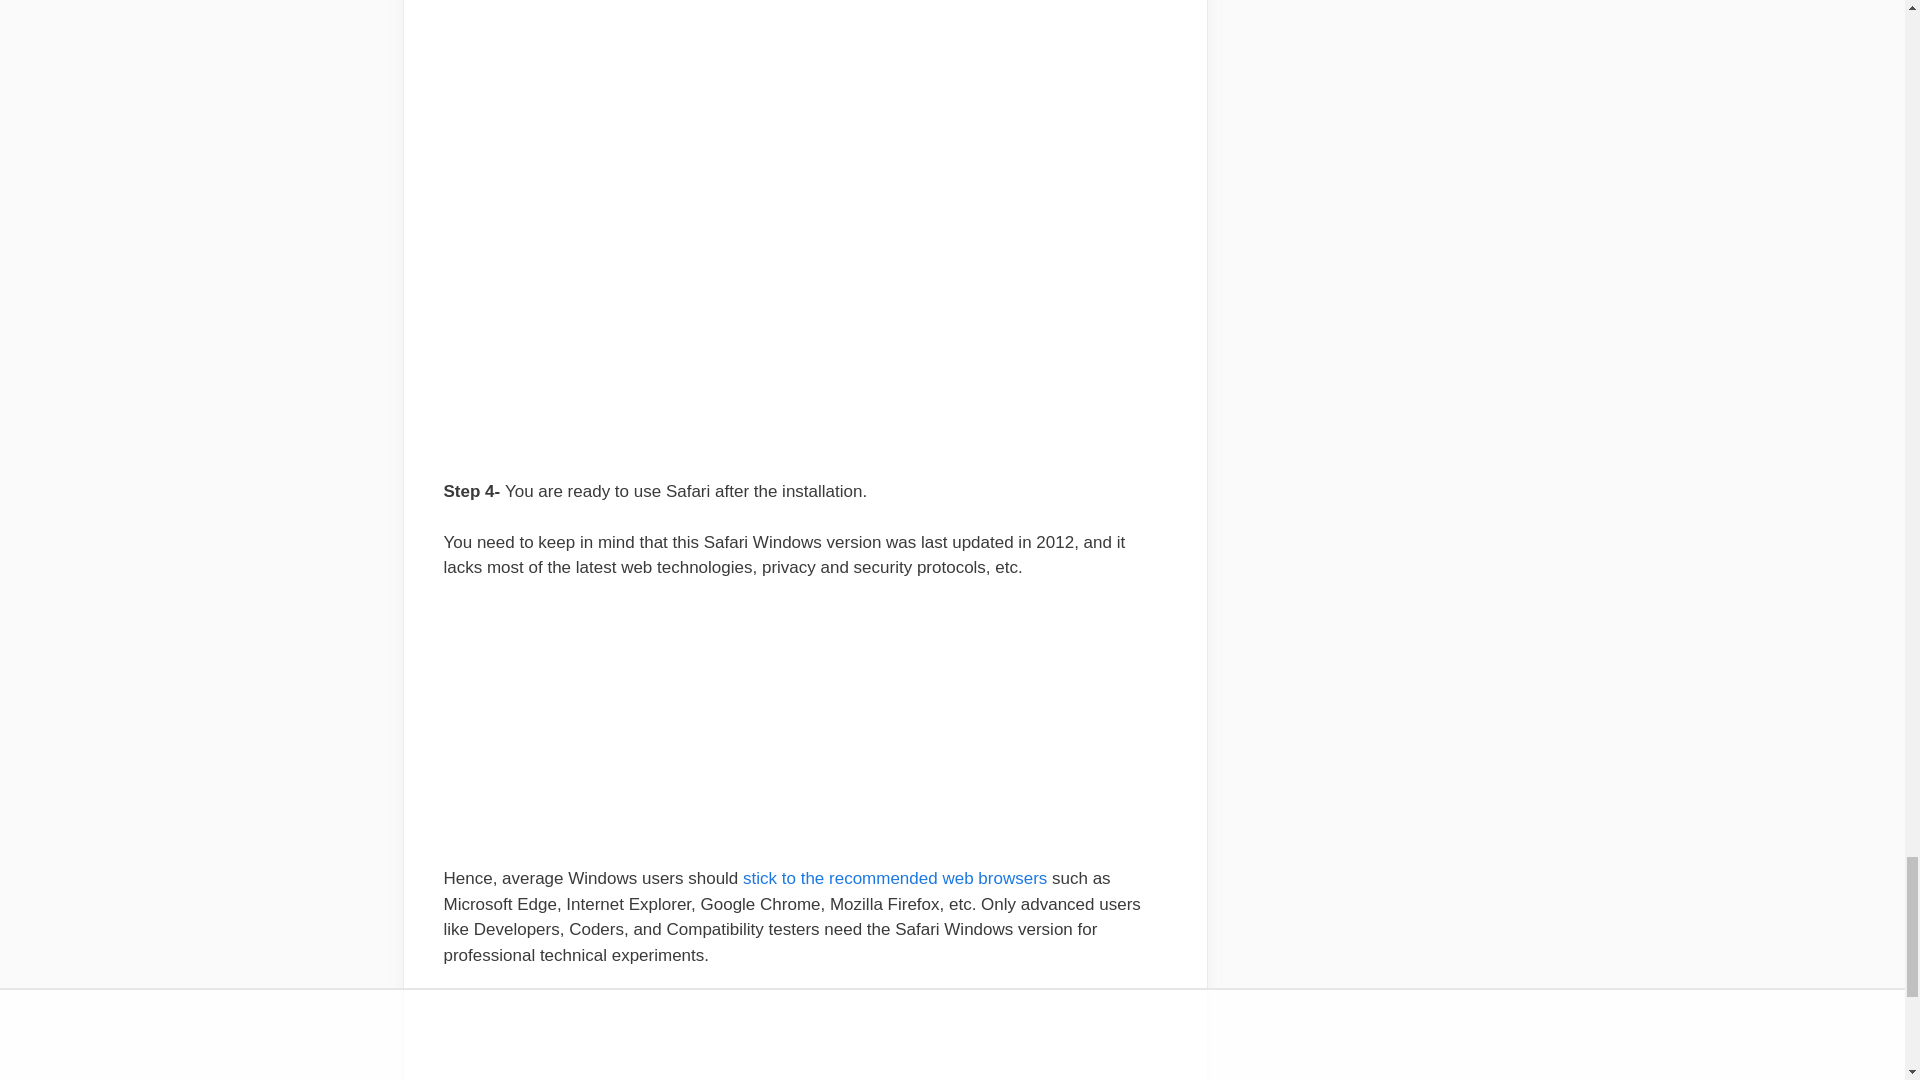  What do you see at coordinates (805, 261) in the screenshot?
I see `Complete the Windows Safari Installation process` at bounding box center [805, 261].